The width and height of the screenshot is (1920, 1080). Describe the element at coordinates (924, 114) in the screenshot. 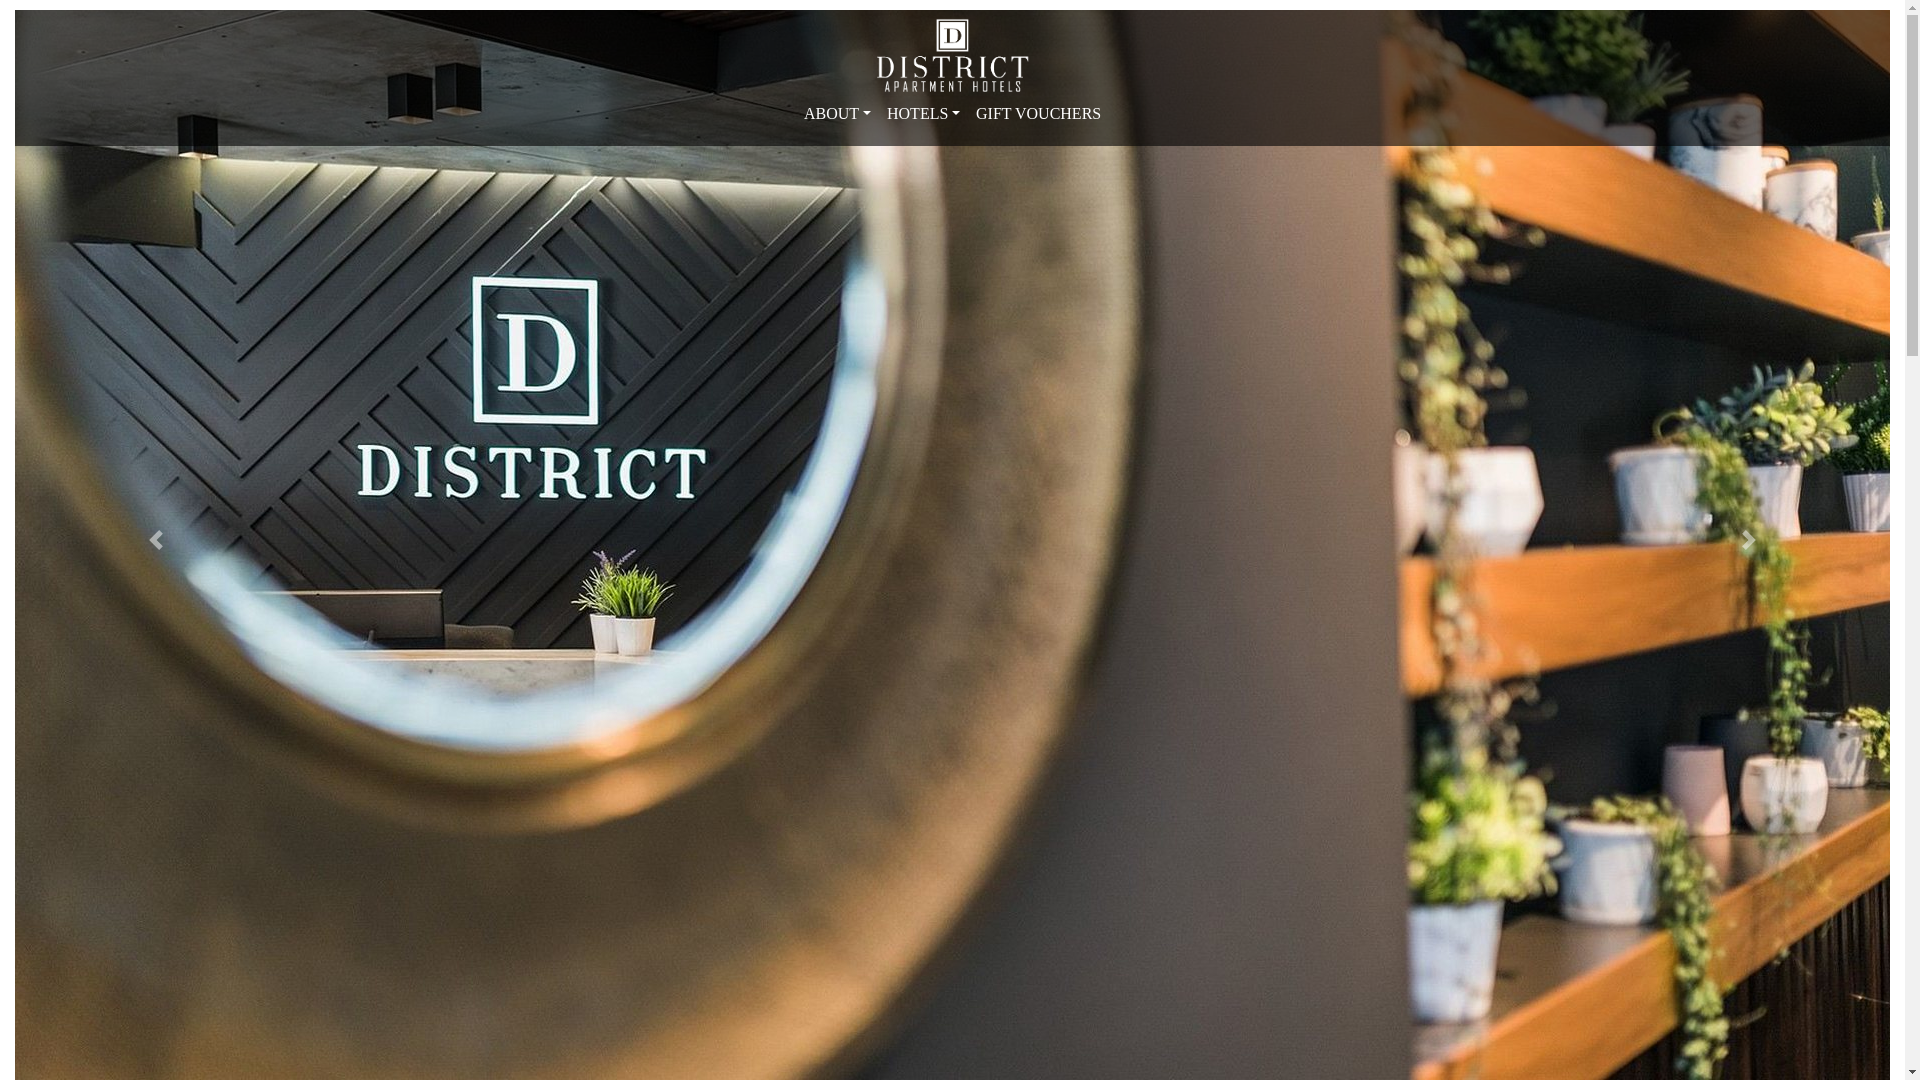

I see `HOTELS` at that location.